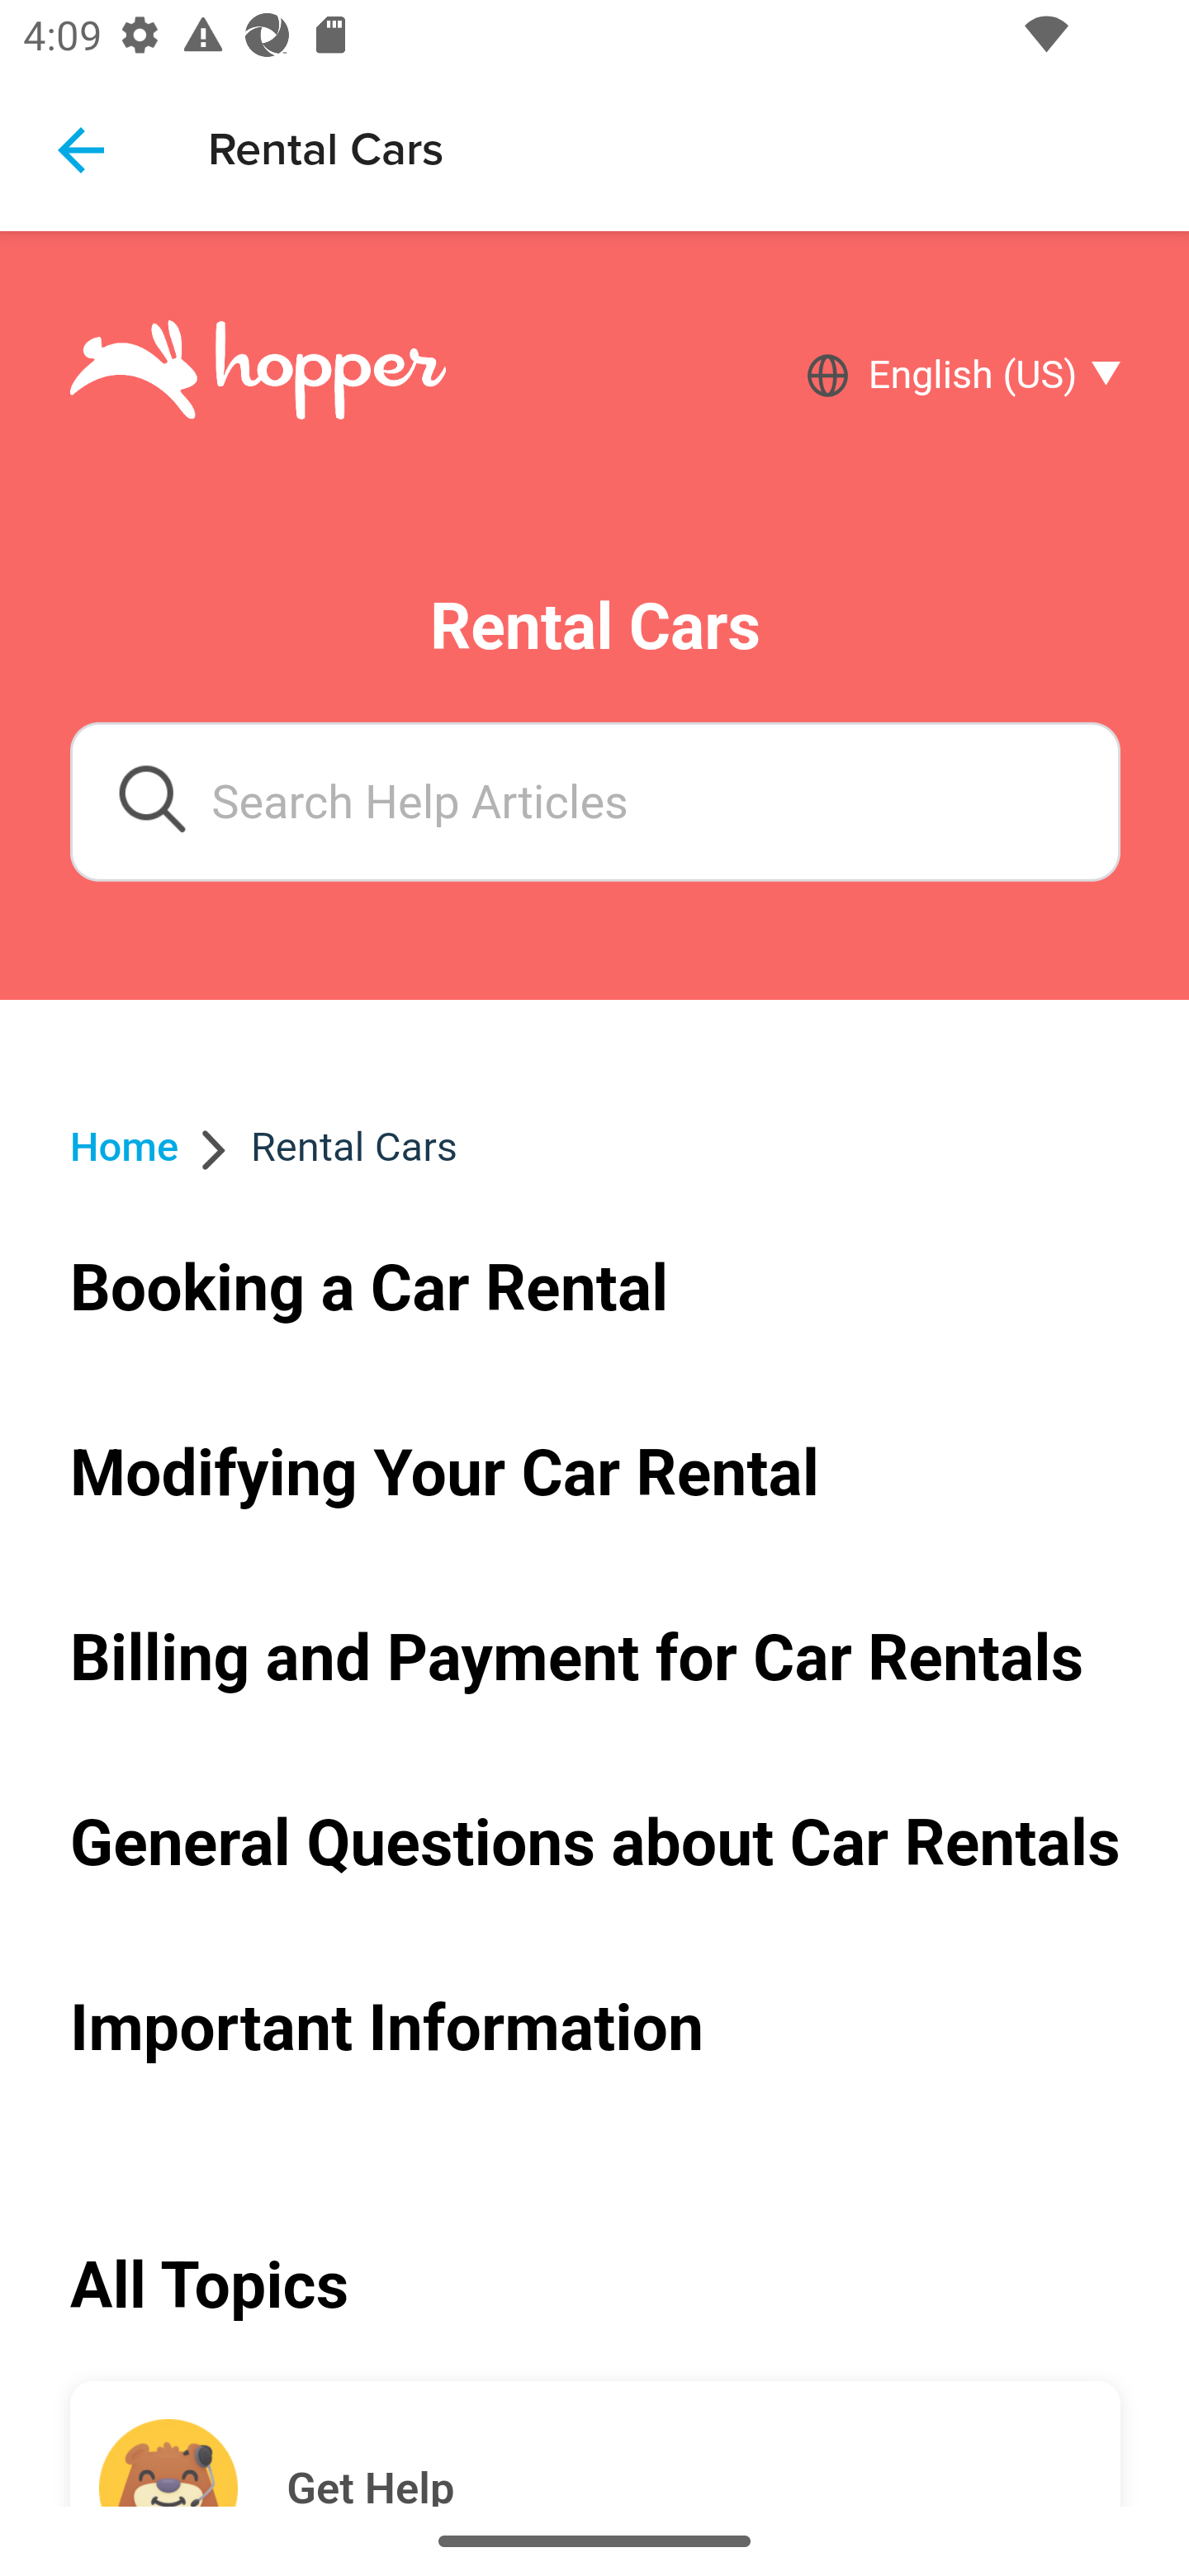 The width and height of the screenshot is (1189, 2576). What do you see at coordinates (126, 1146) in the screenshot?
I see `Home` at bounding box center [126, 1146].